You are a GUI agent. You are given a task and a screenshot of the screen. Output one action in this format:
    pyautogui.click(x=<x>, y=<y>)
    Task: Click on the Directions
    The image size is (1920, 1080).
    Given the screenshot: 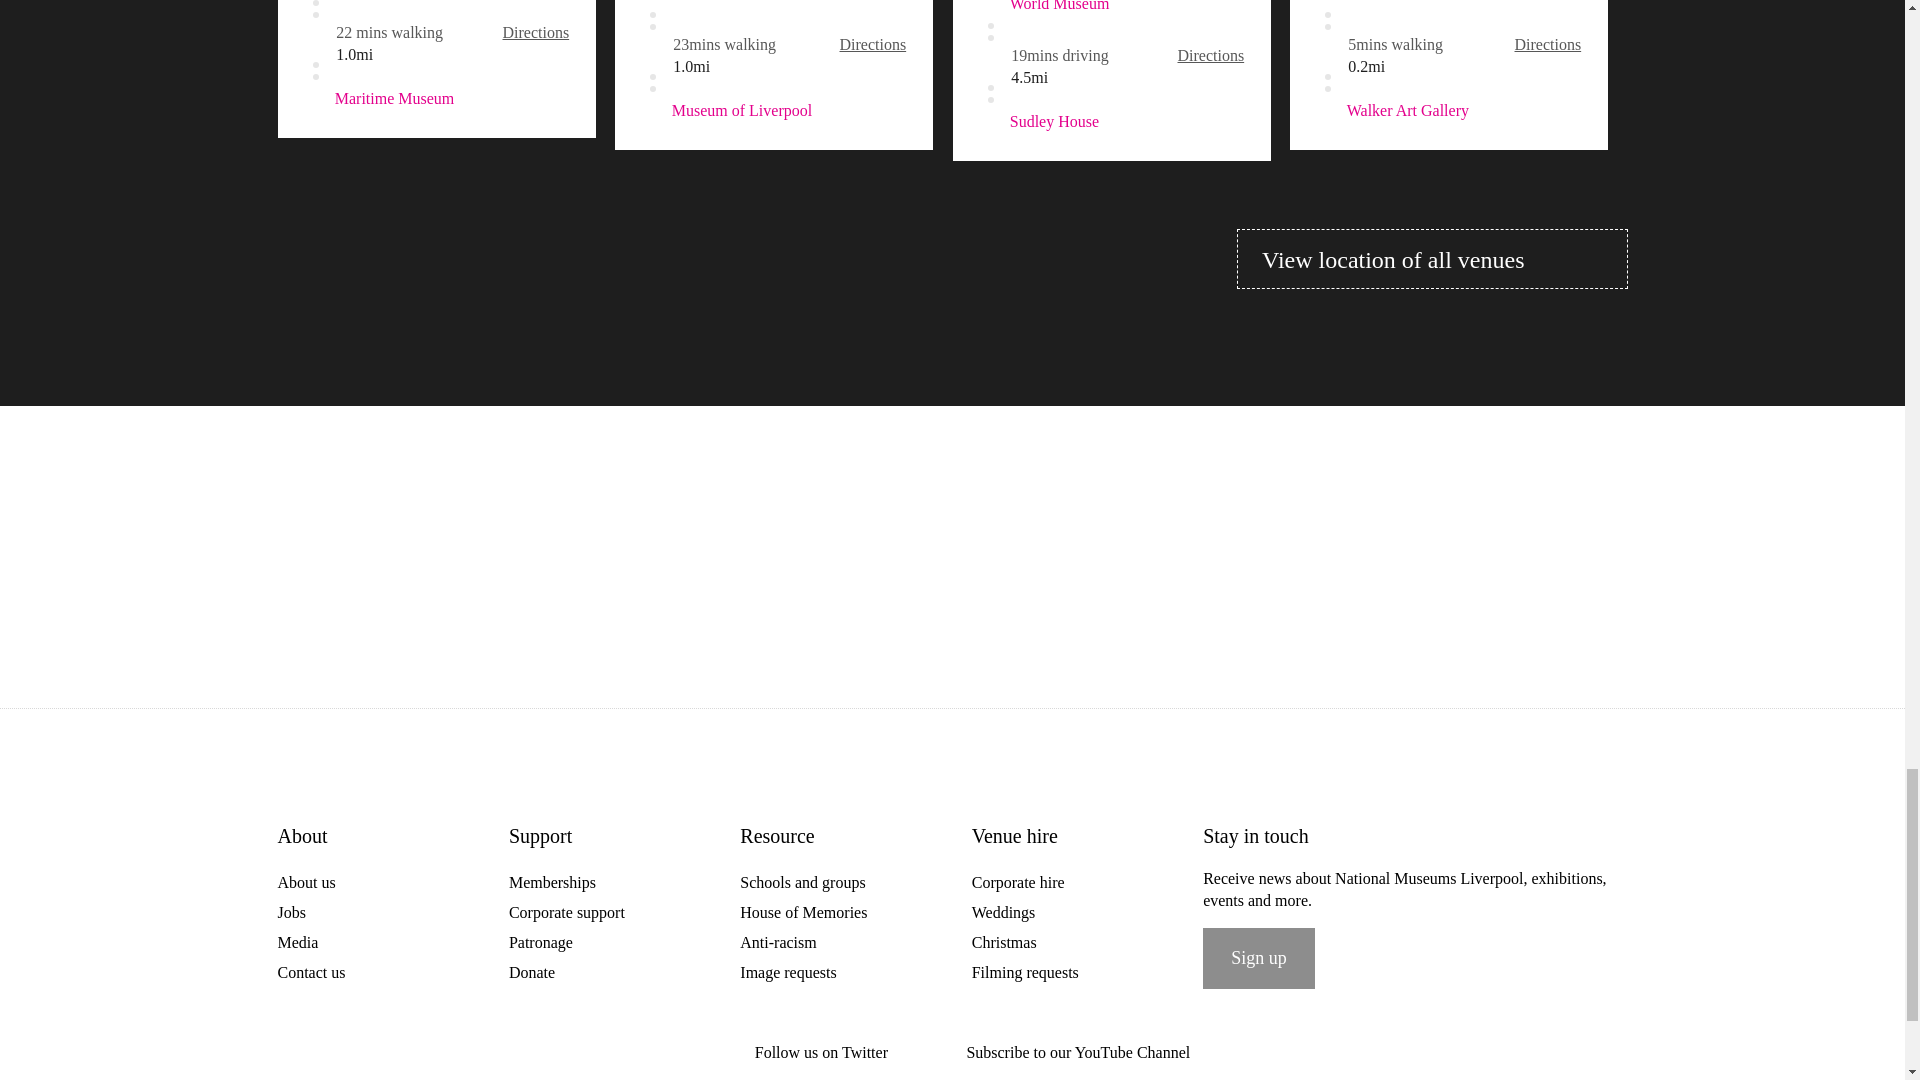 What is the action you would take?
    pyautogui.click(x=1210, y=56)
    